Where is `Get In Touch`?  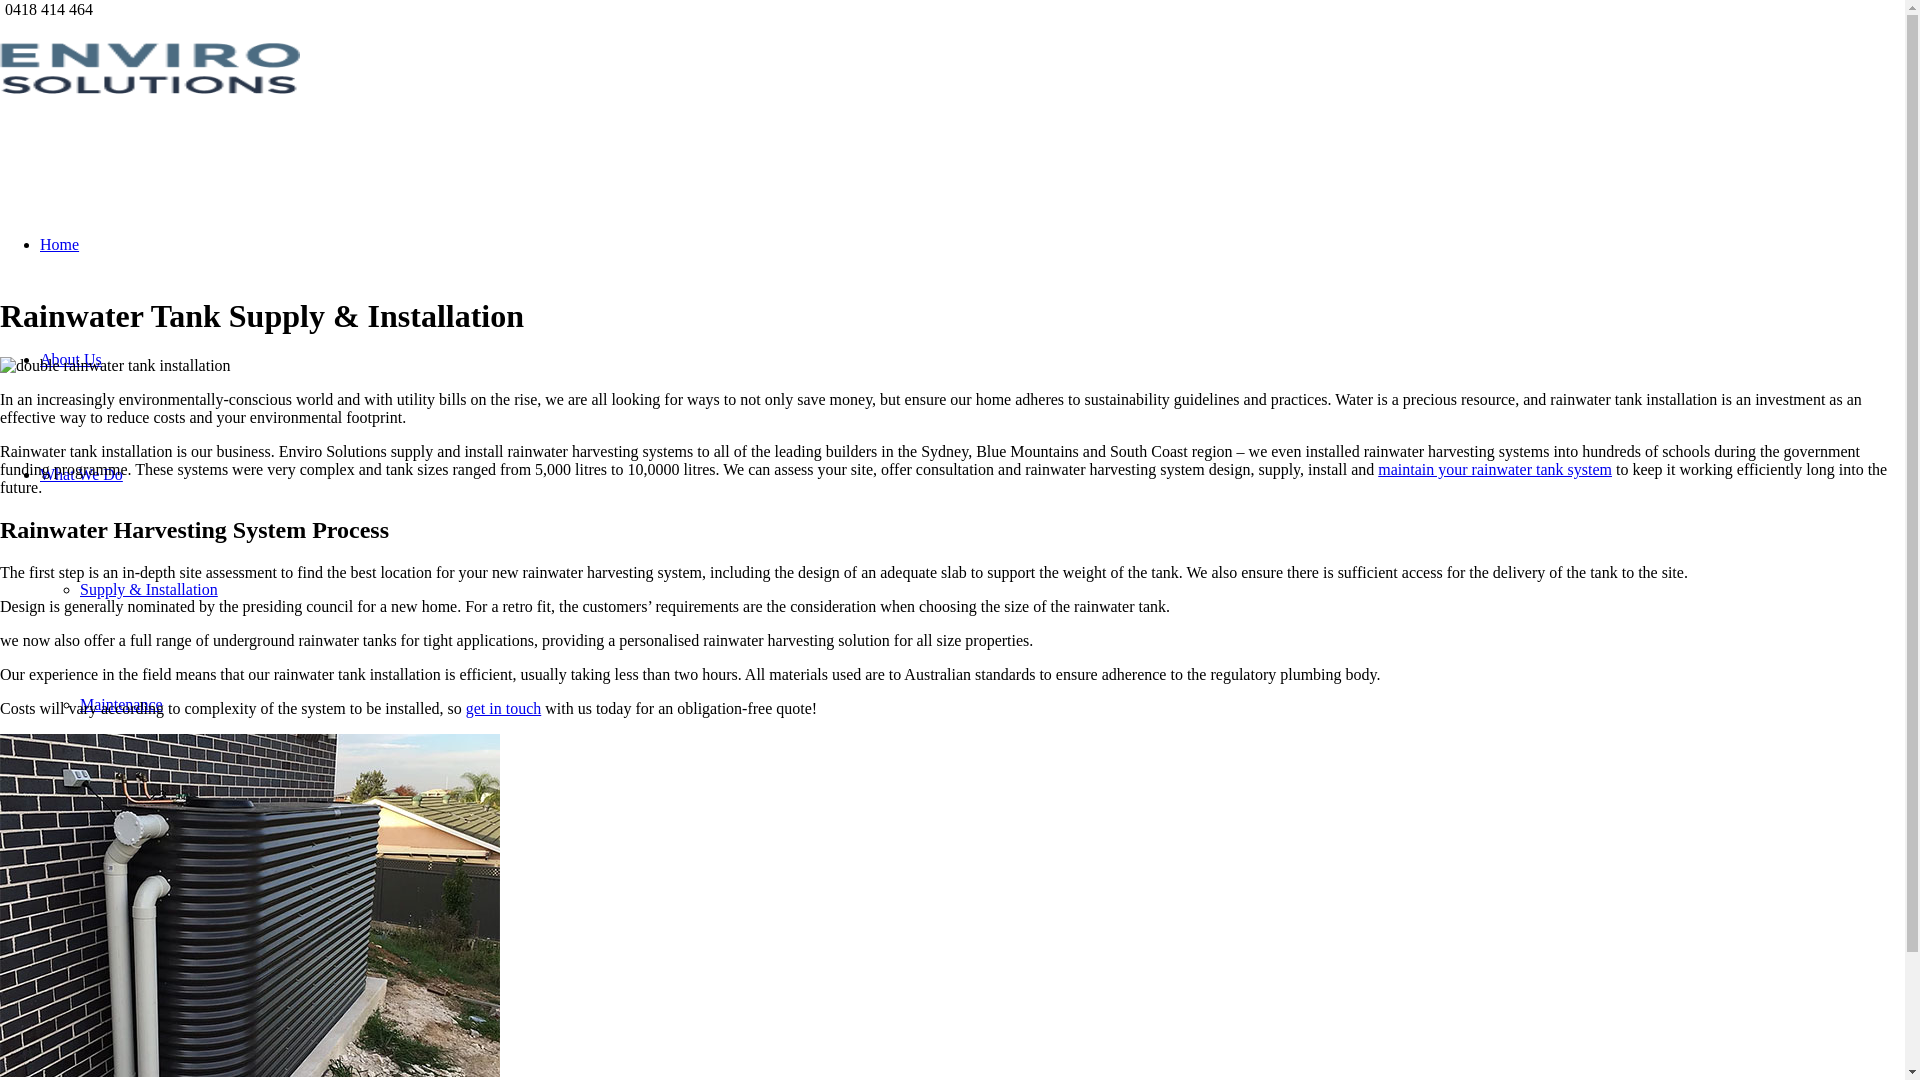 Get In Touch is located at coordinates (82, 934).